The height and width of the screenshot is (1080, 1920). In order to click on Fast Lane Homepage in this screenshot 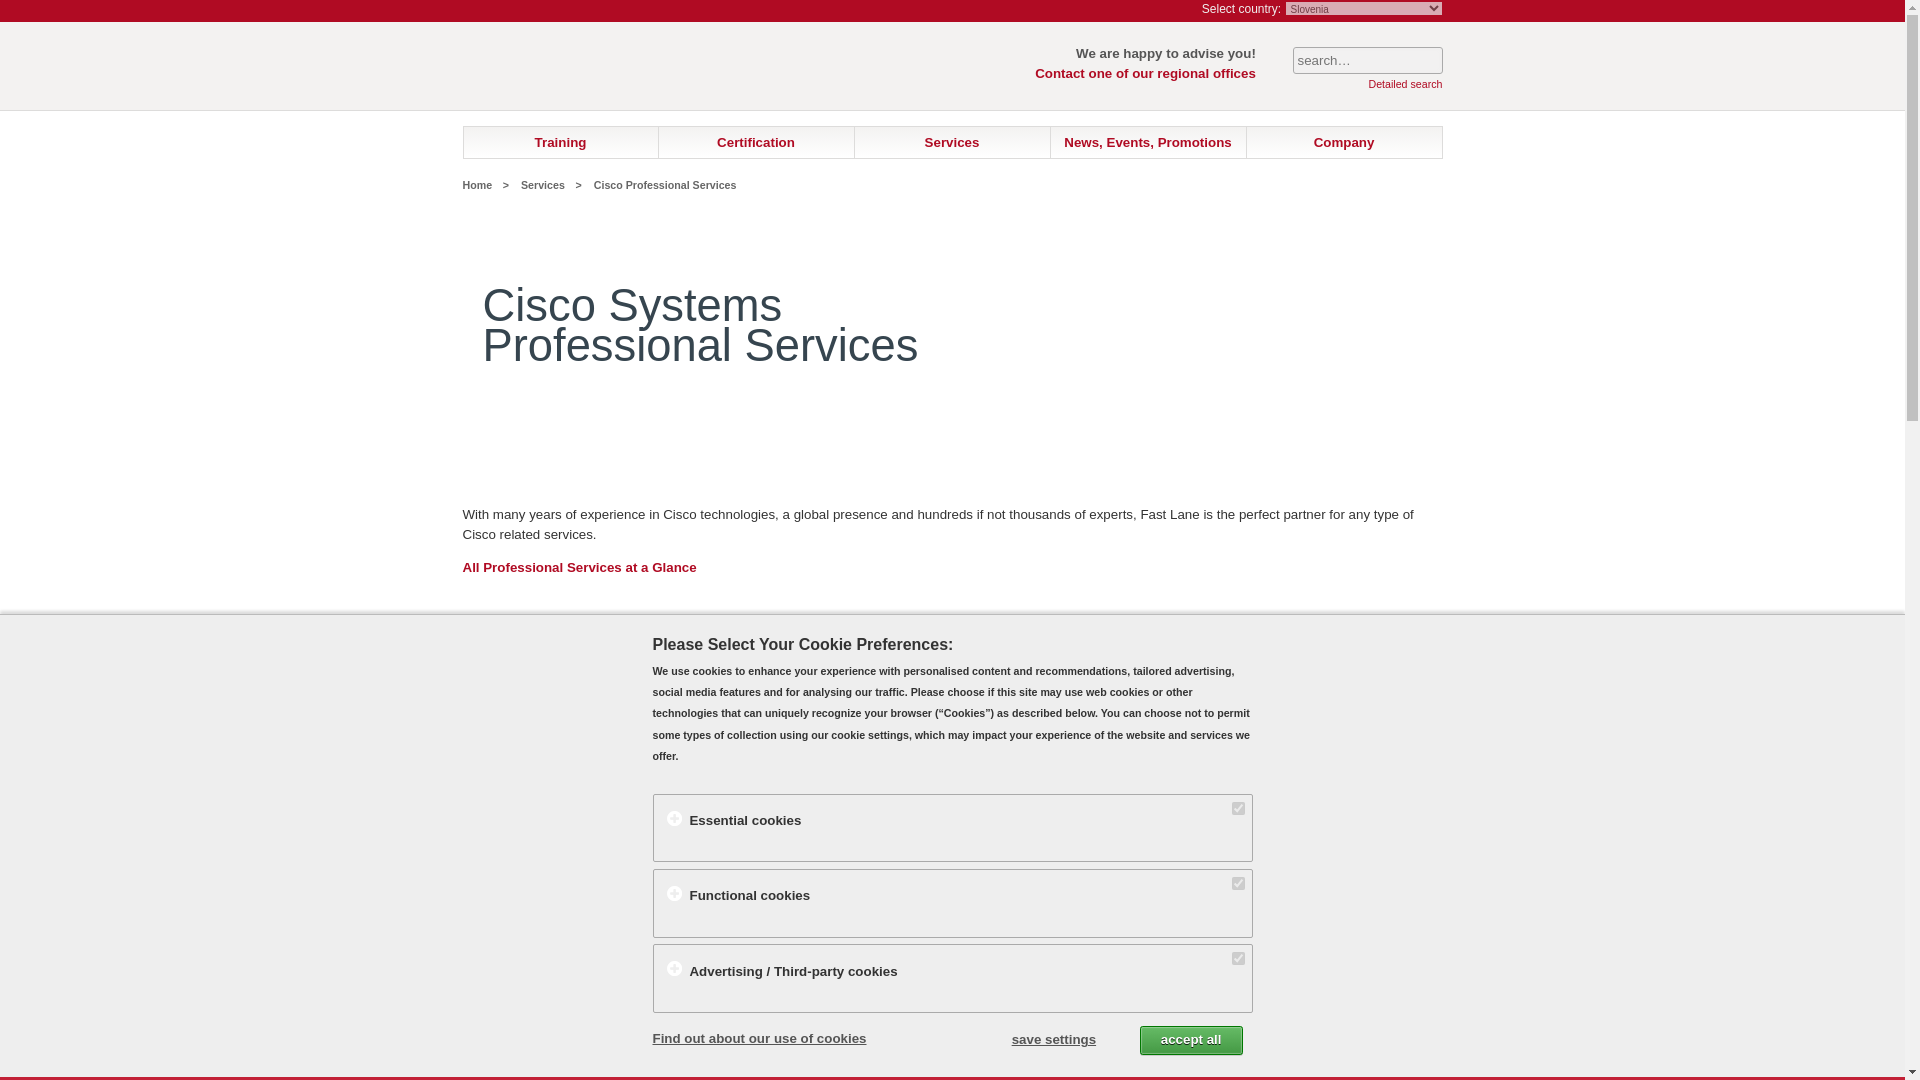, I will do `click(581, 81)`.